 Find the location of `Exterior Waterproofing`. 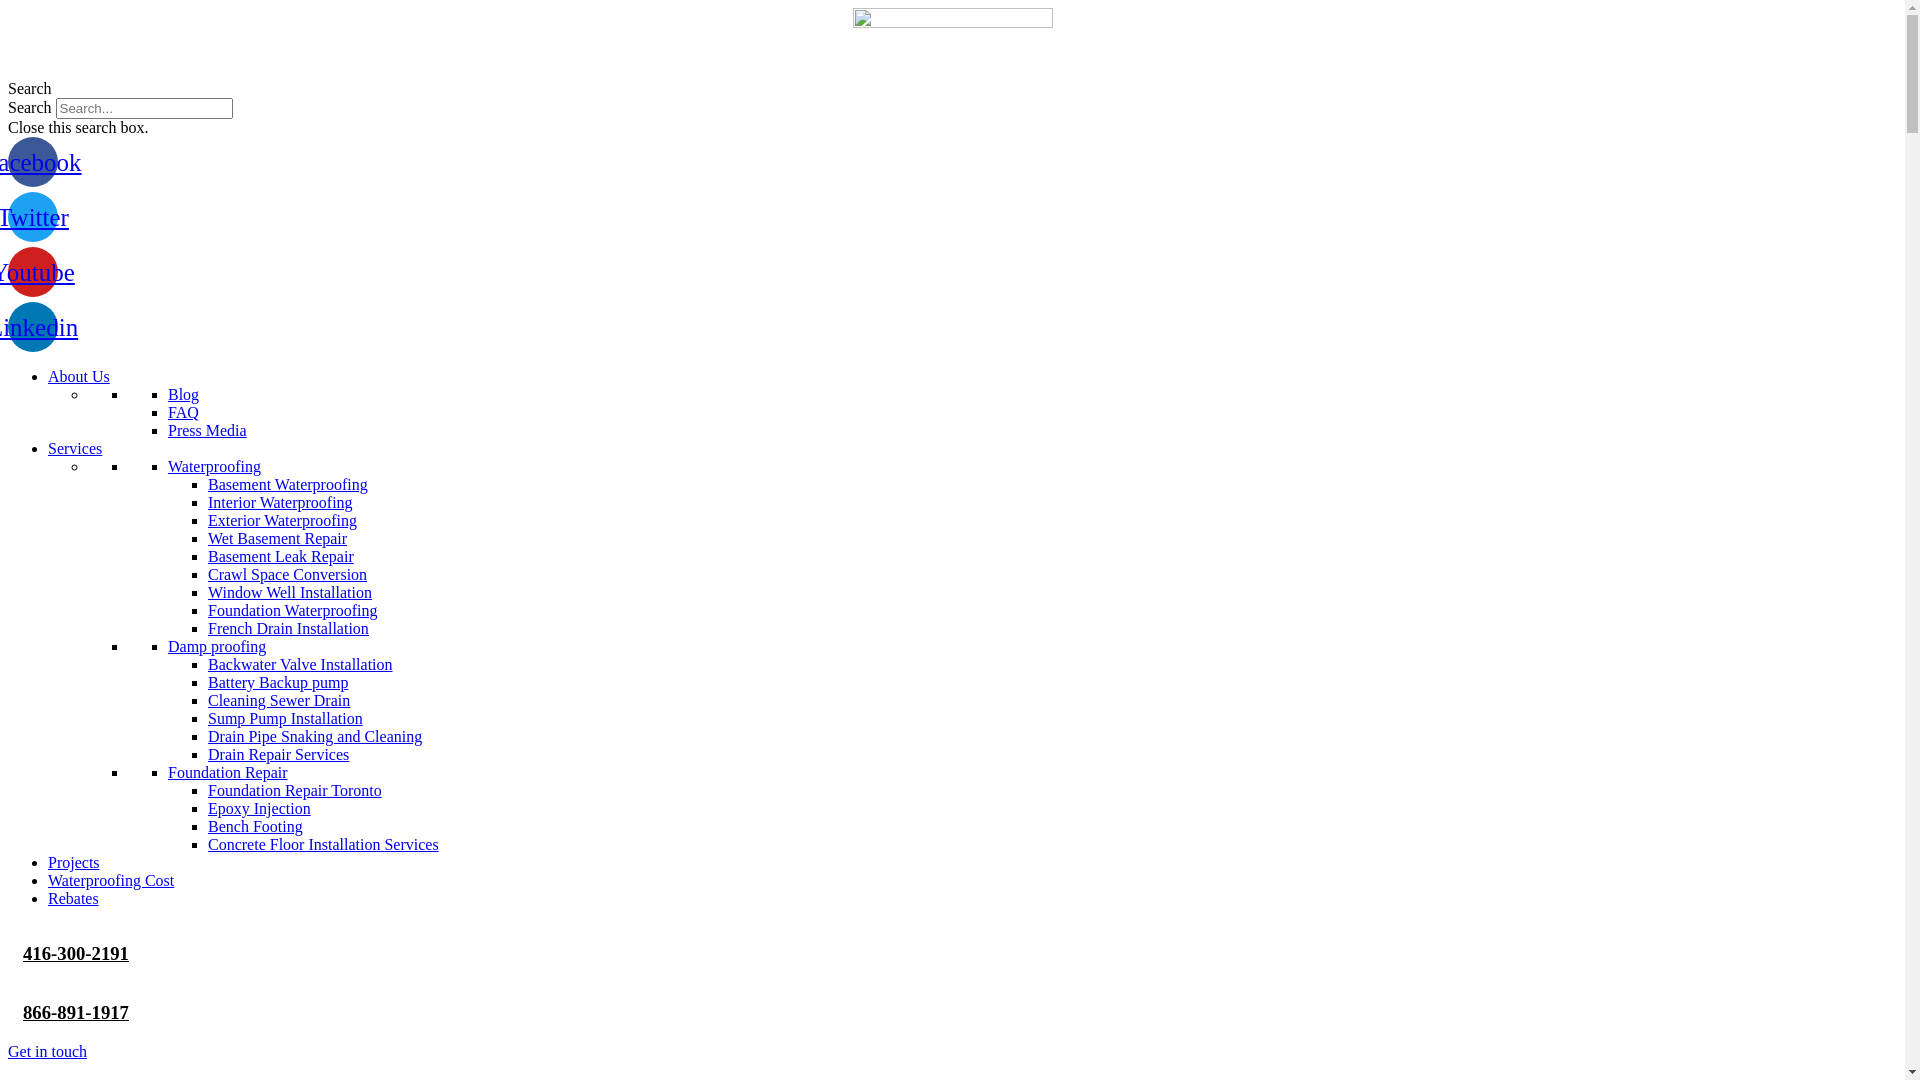

Exterior Waterproofing is located at coordinates (282, 520).